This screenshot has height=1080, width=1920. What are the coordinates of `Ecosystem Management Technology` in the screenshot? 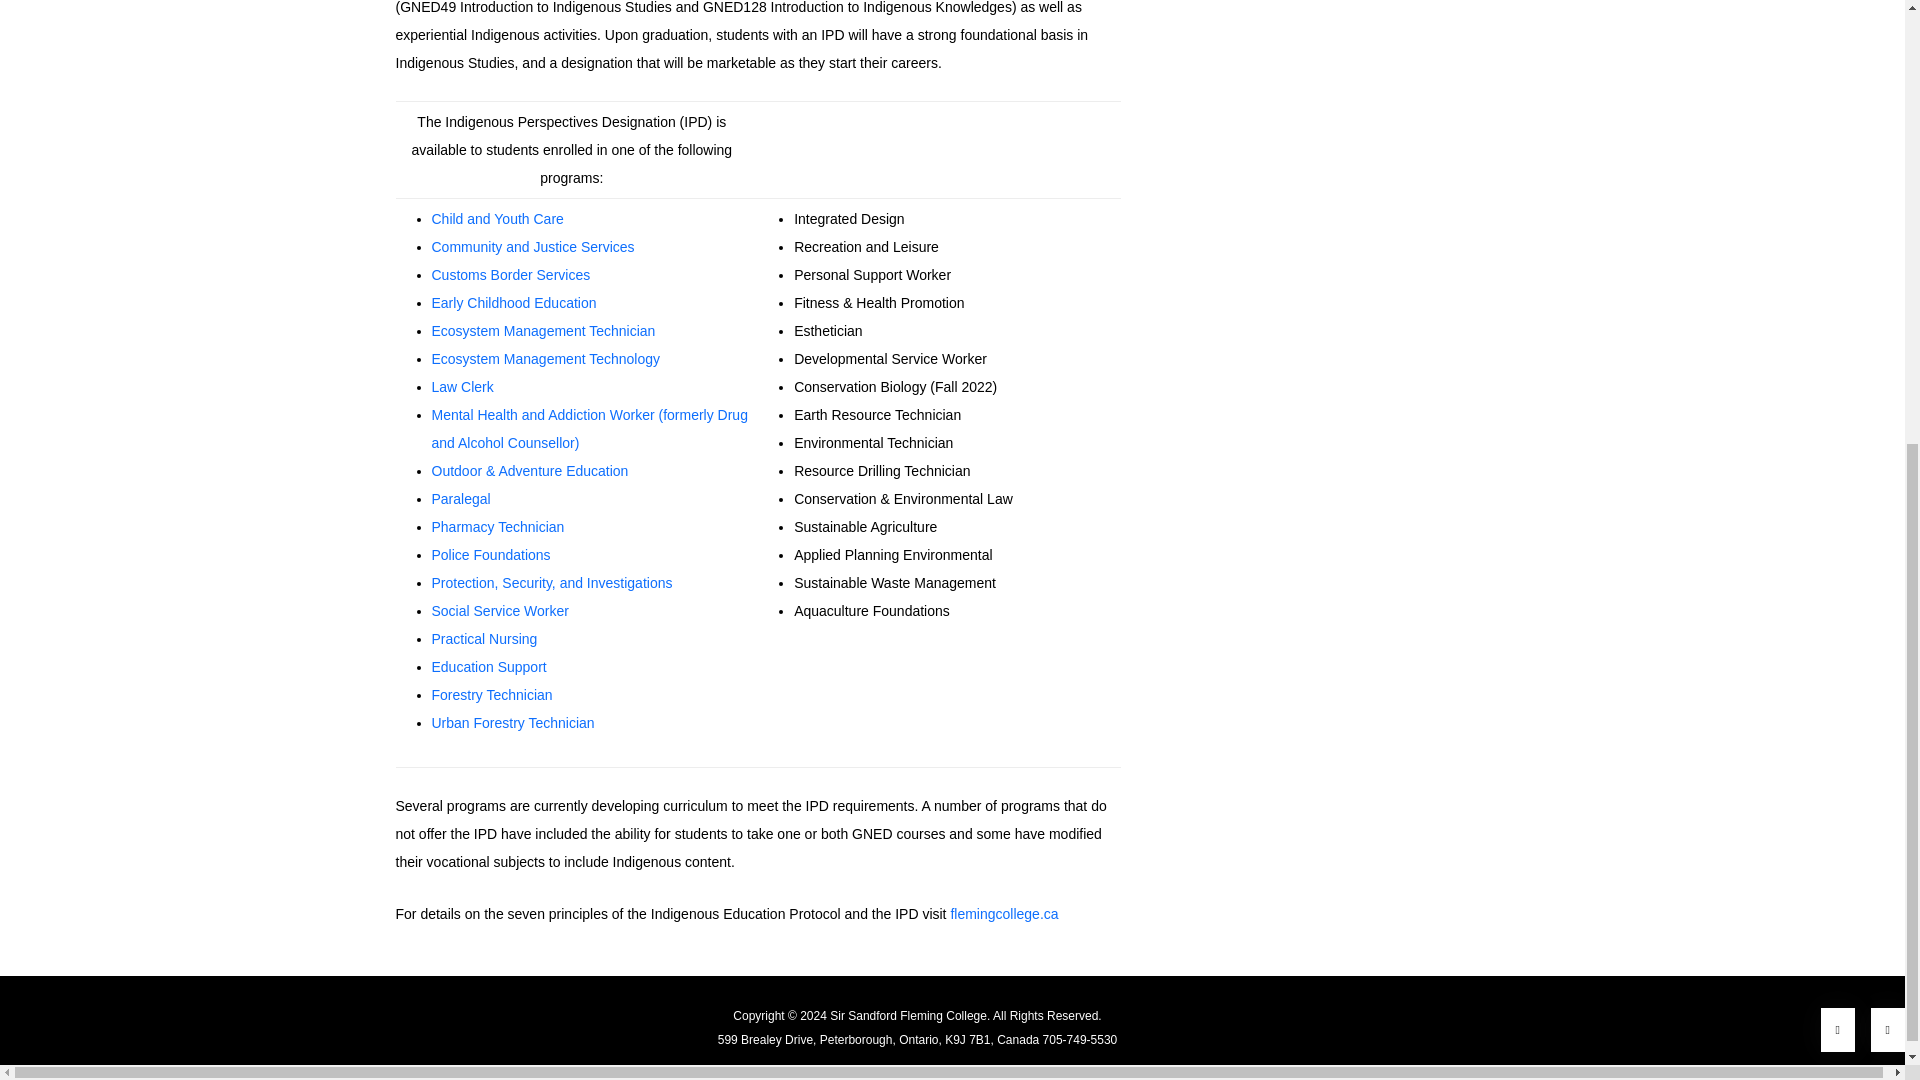 It's located at (546, 359).